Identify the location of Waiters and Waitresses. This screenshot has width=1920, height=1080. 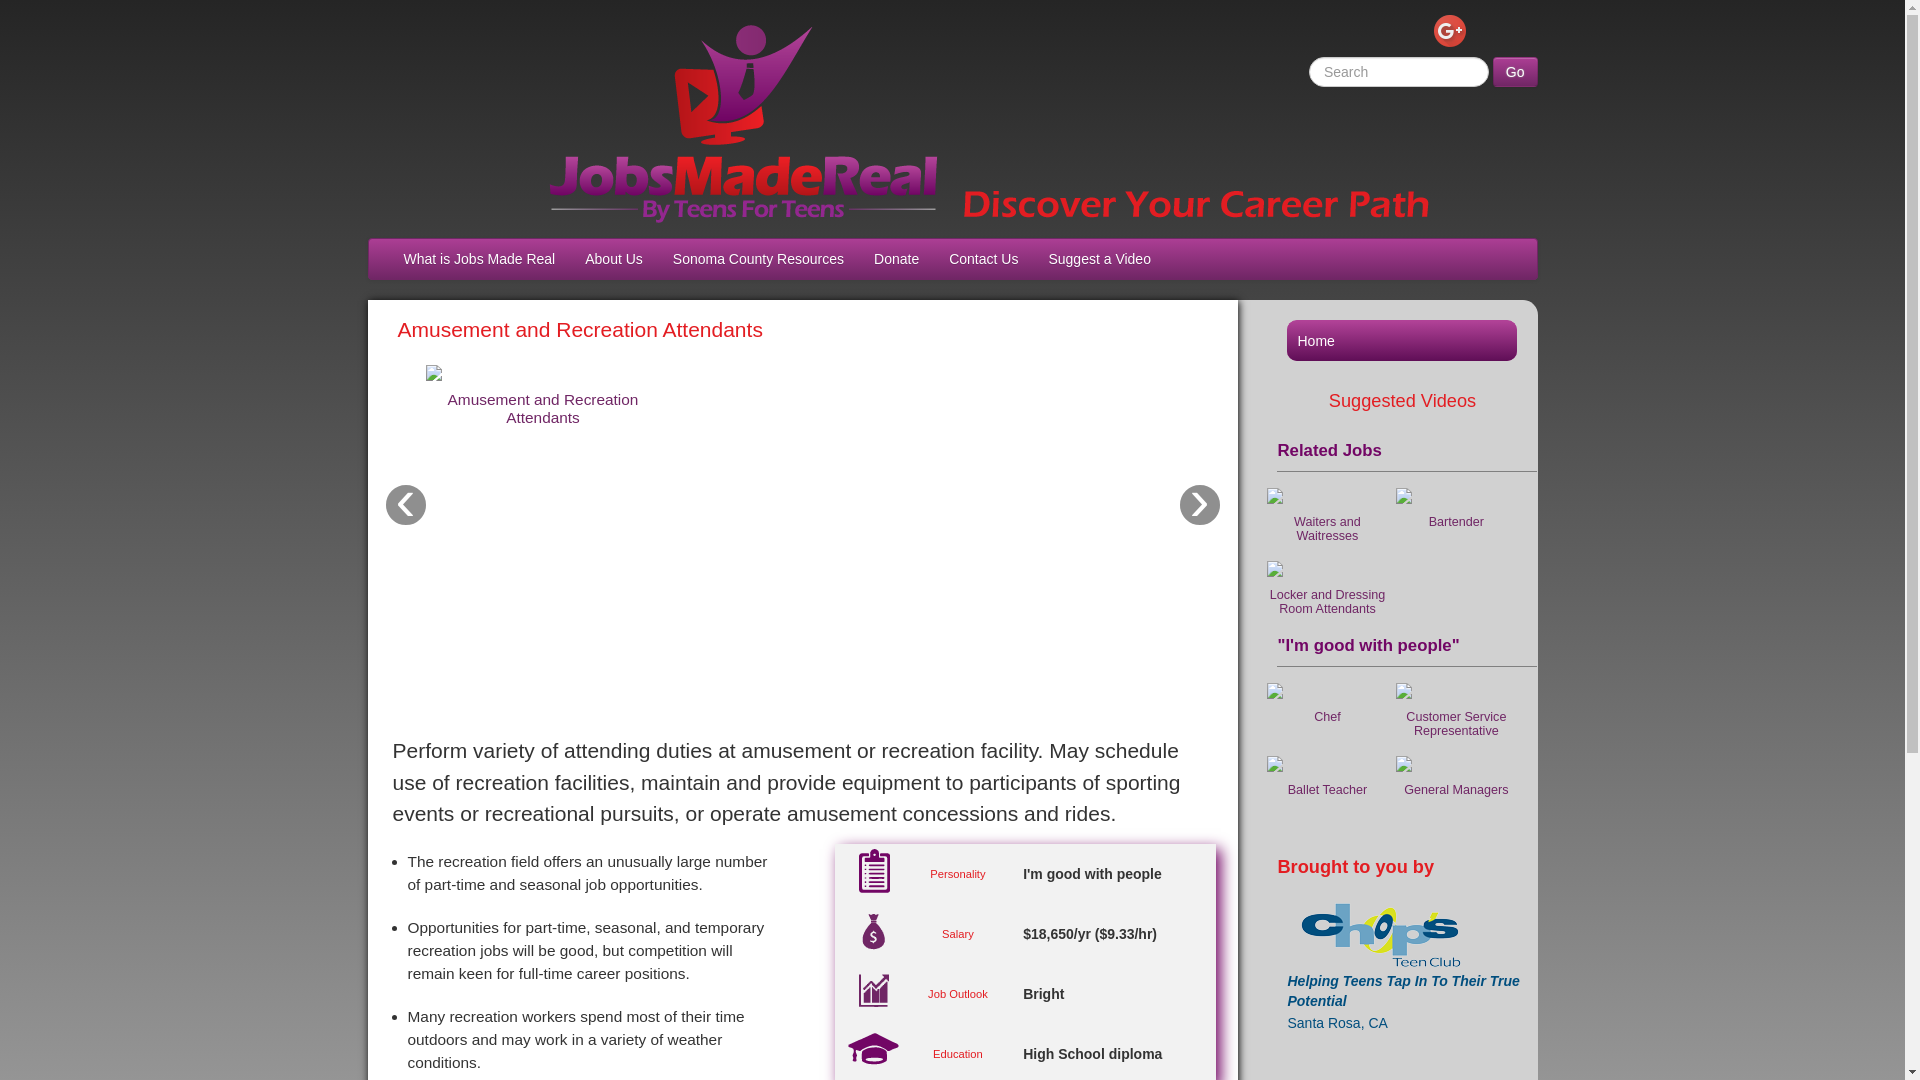
(1331, 489).